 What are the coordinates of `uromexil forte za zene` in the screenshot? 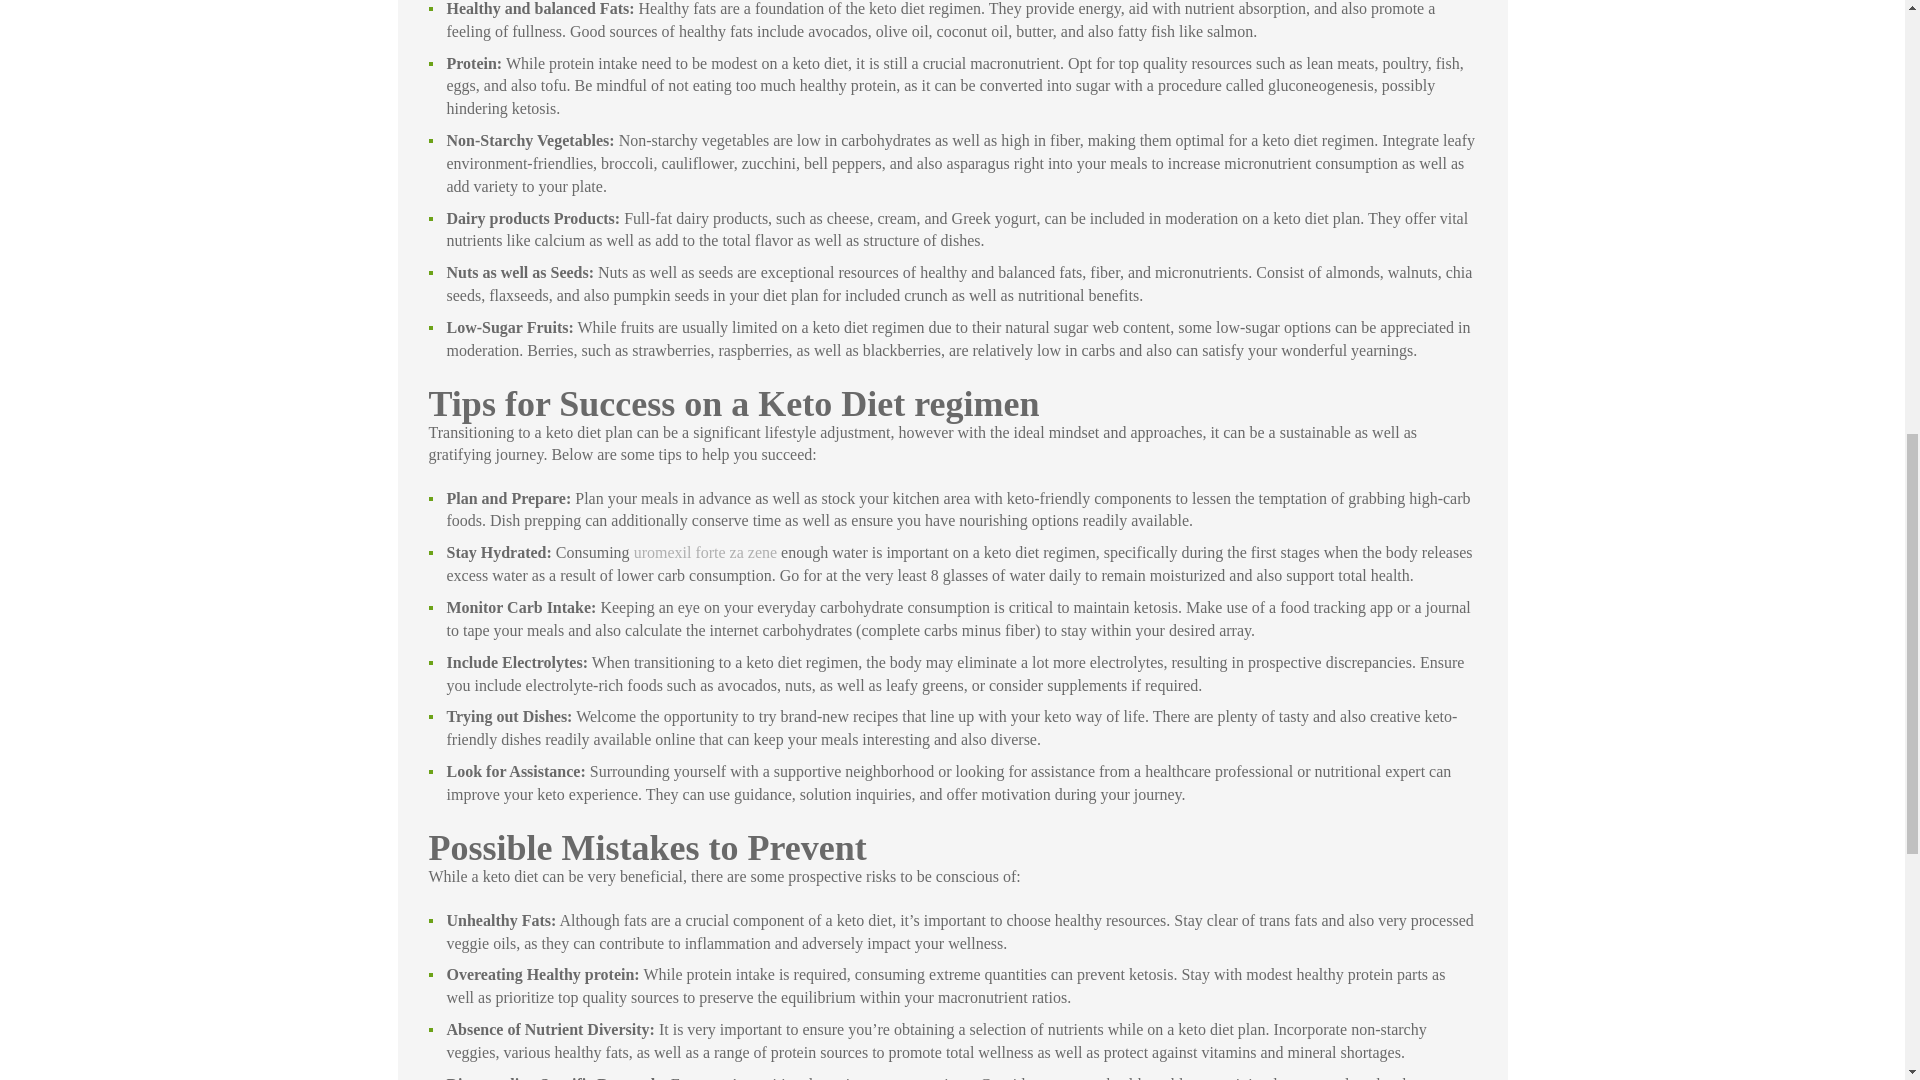 It's located at (705, 552).